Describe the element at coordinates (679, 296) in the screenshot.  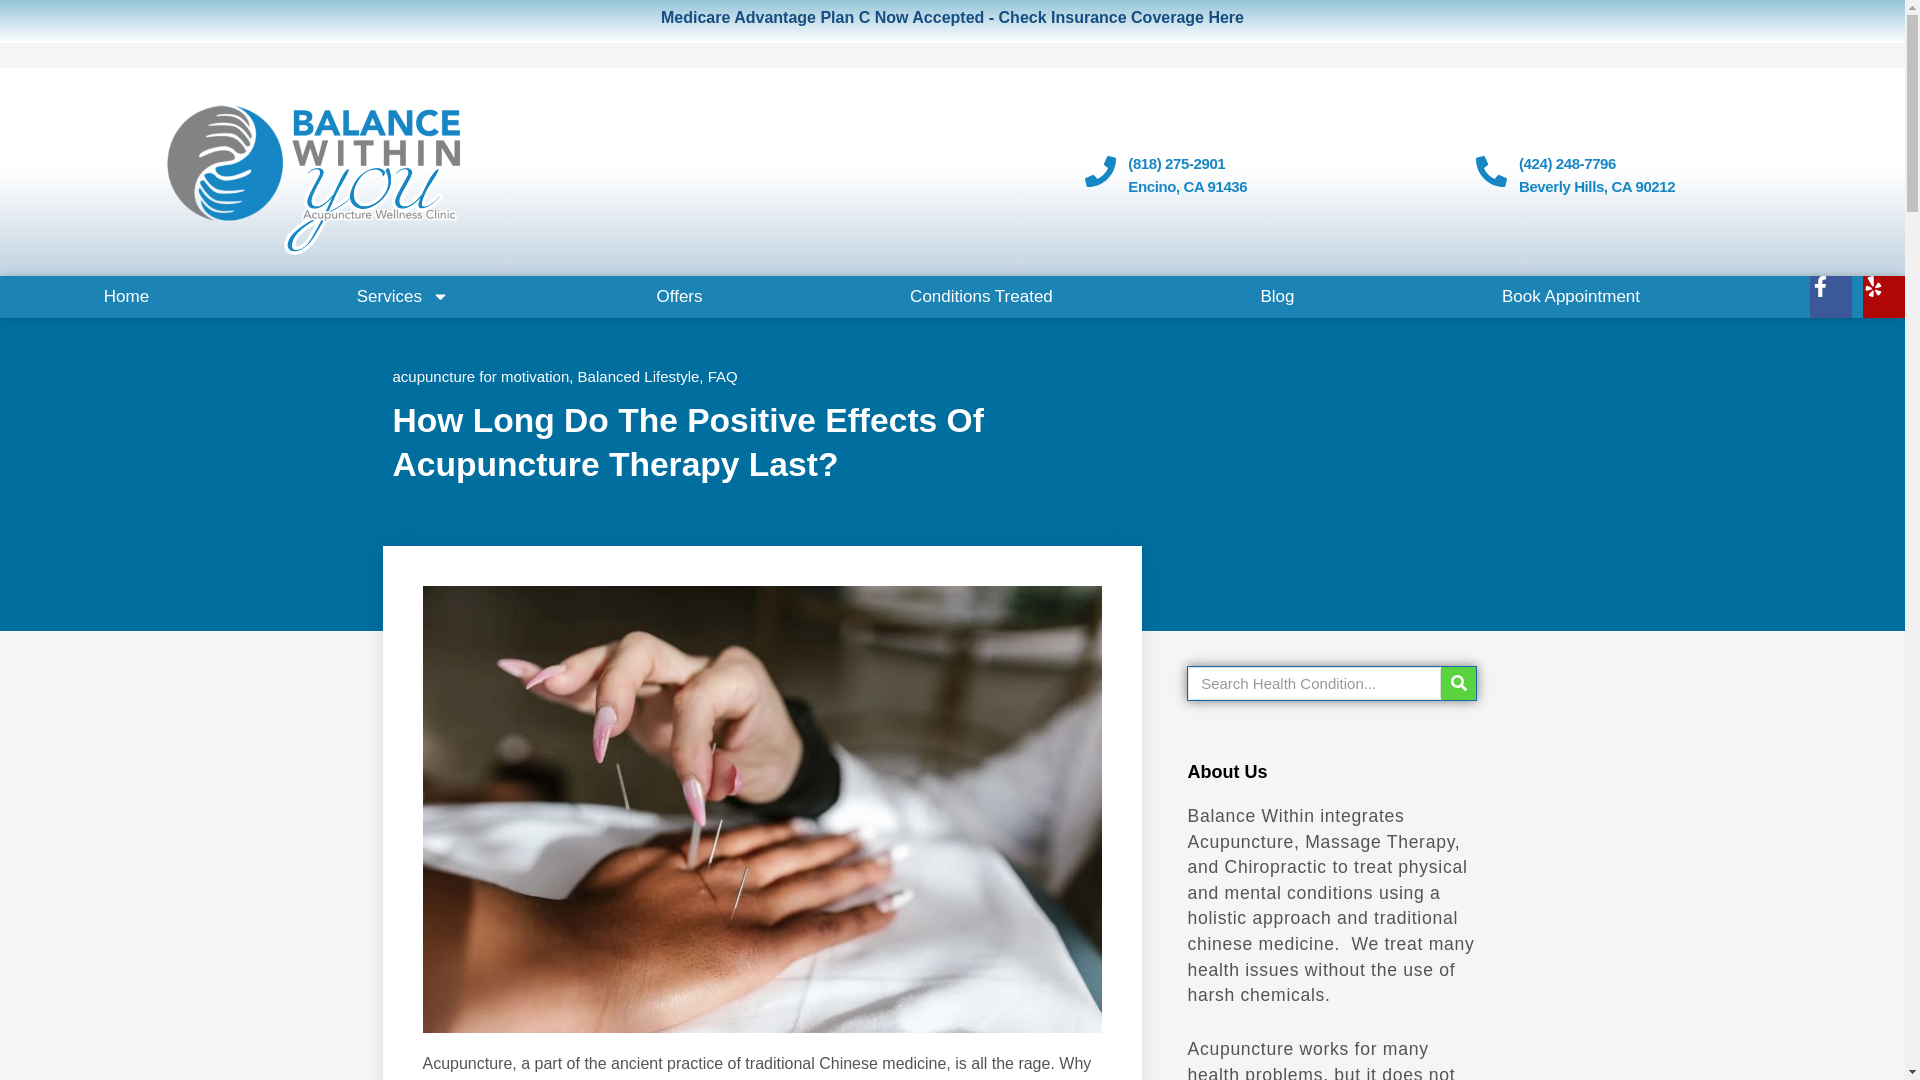
I see `Offers` at that location.